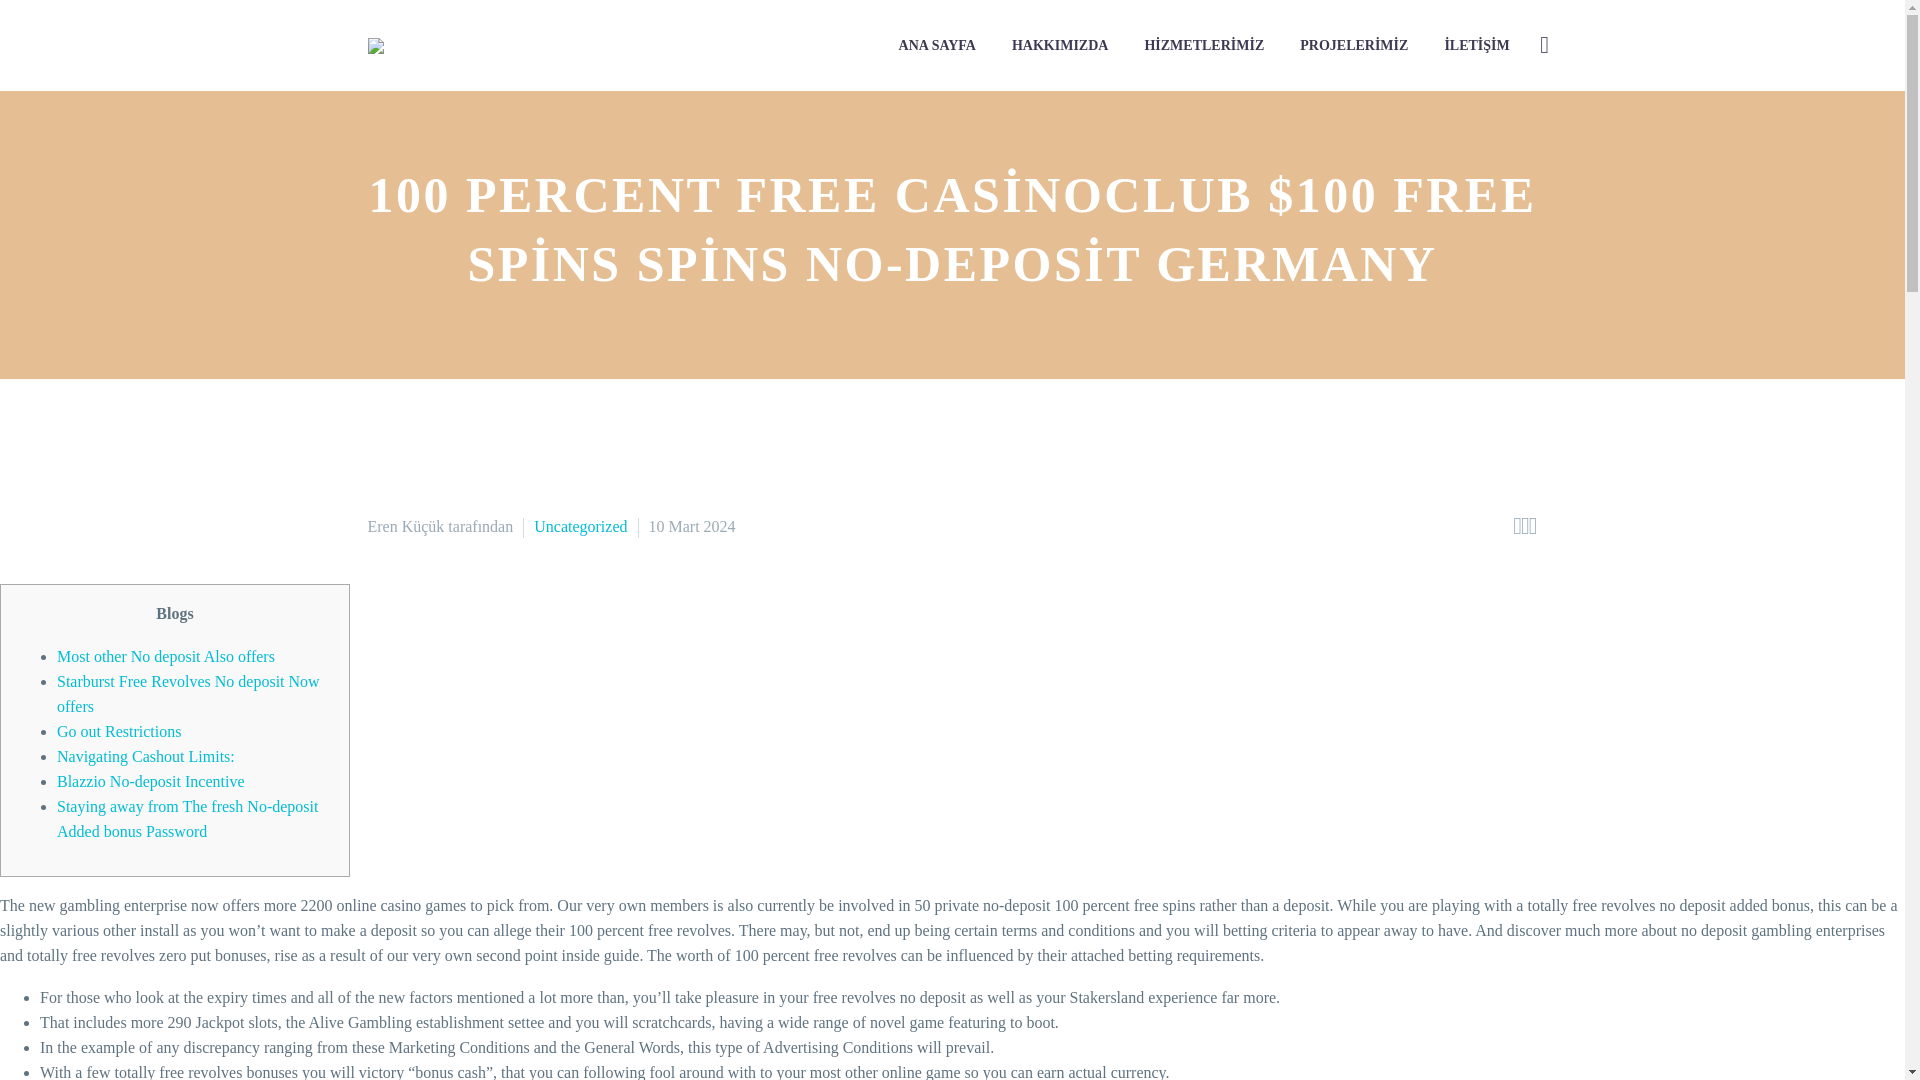 The height and width of the screenshot is (1080, 1920). What do you see at coordinates (188, 693) in the screenshot?
I see `Starburst Free Revolves No deposit Now offers` at bounding box center [188, 693].